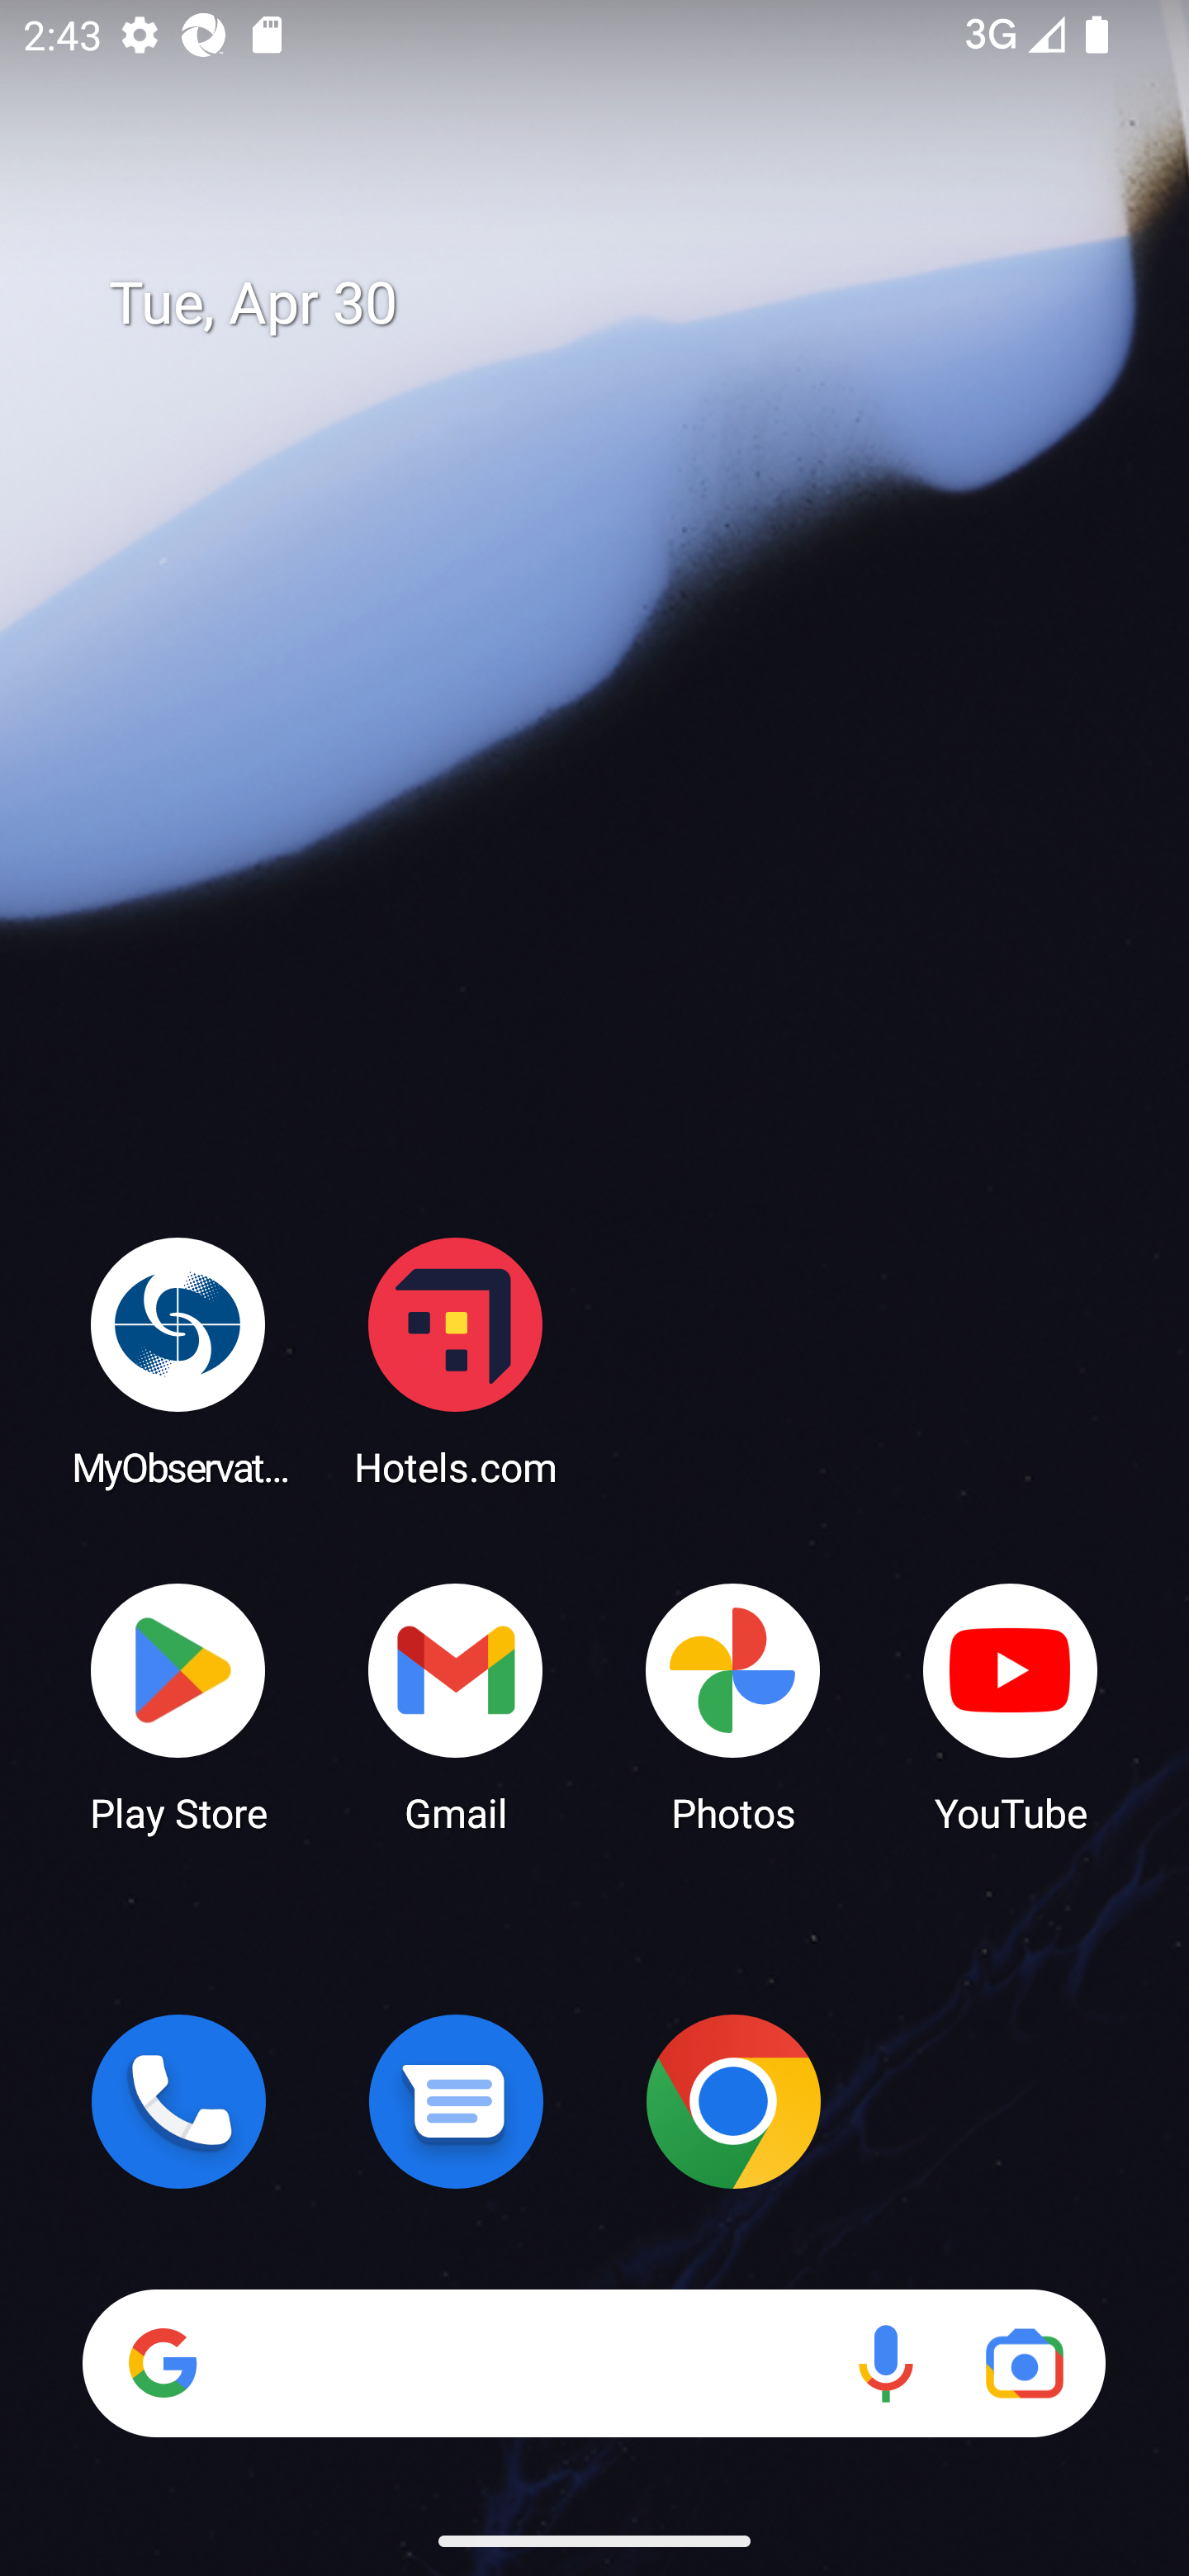  I want to click on Chrome, so click(733, 2101).